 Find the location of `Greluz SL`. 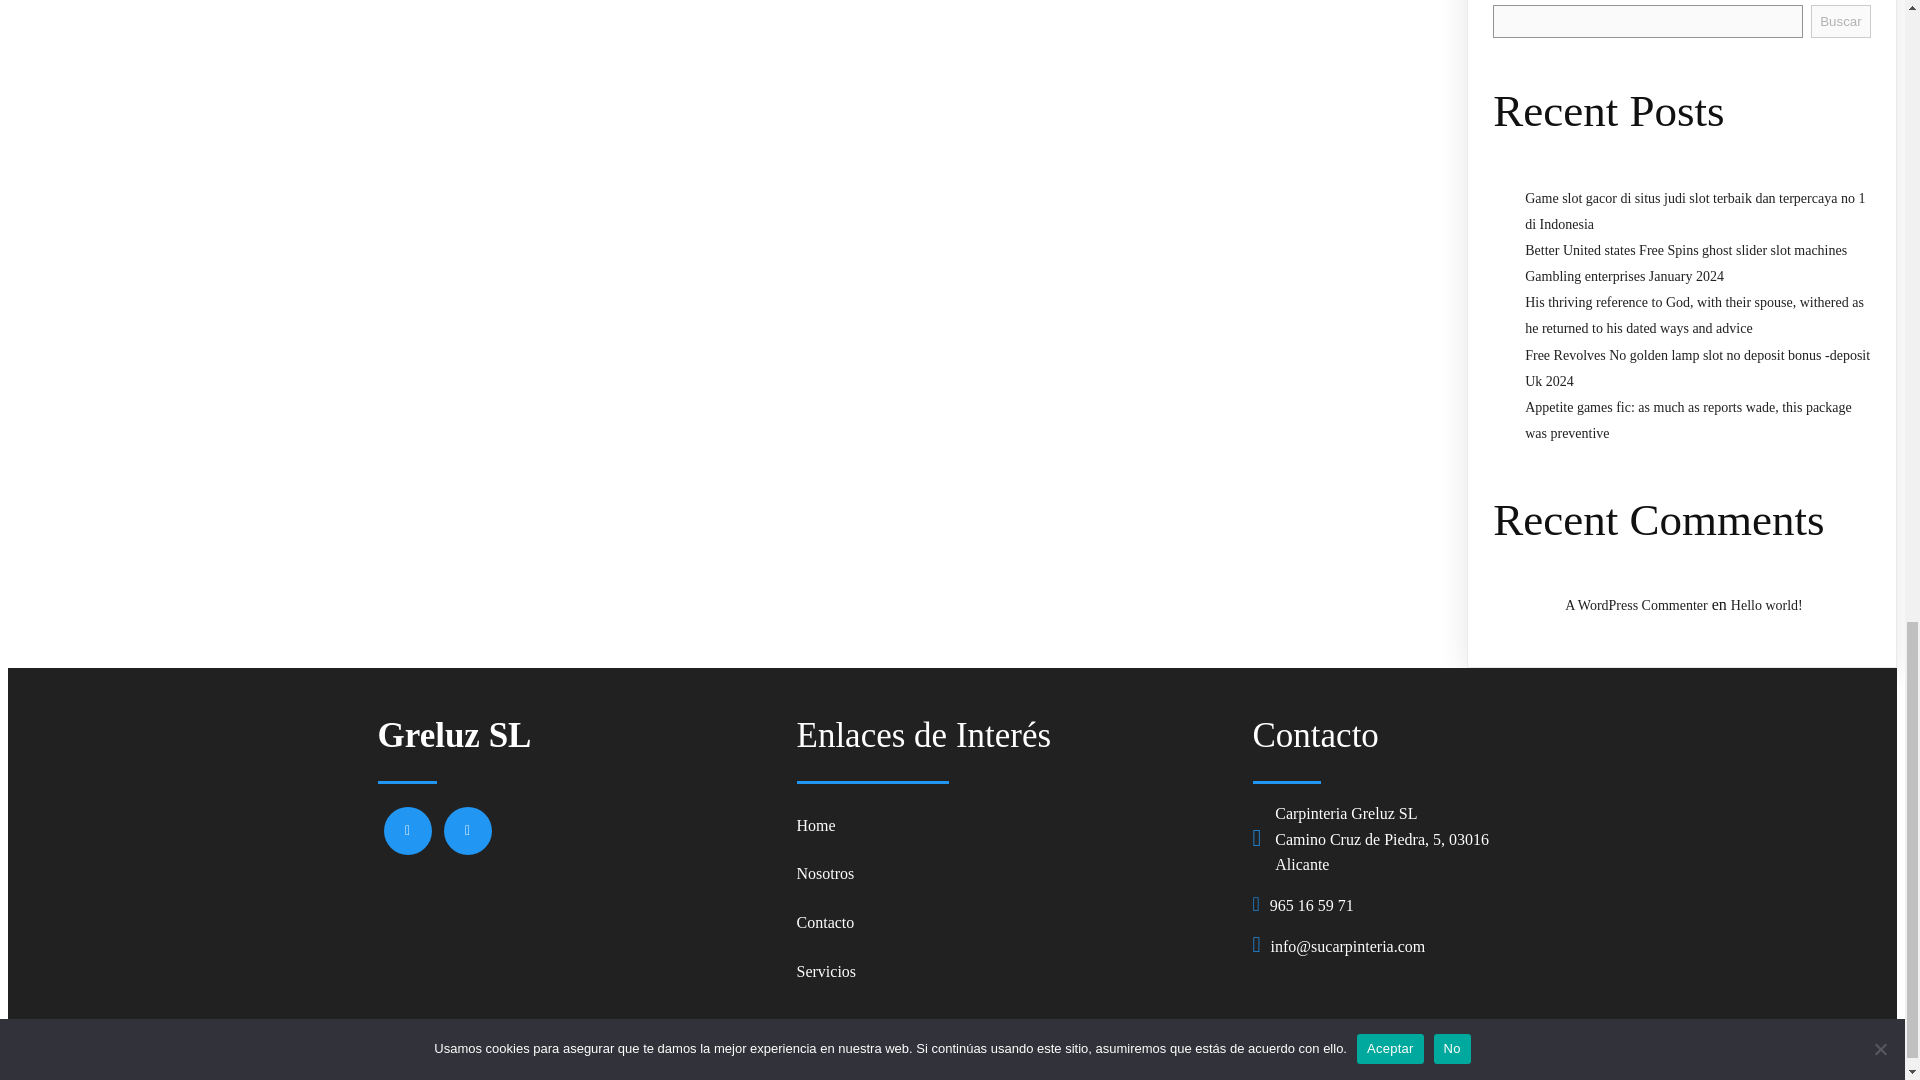

Greluz SL is located at coordinates (578, 736).